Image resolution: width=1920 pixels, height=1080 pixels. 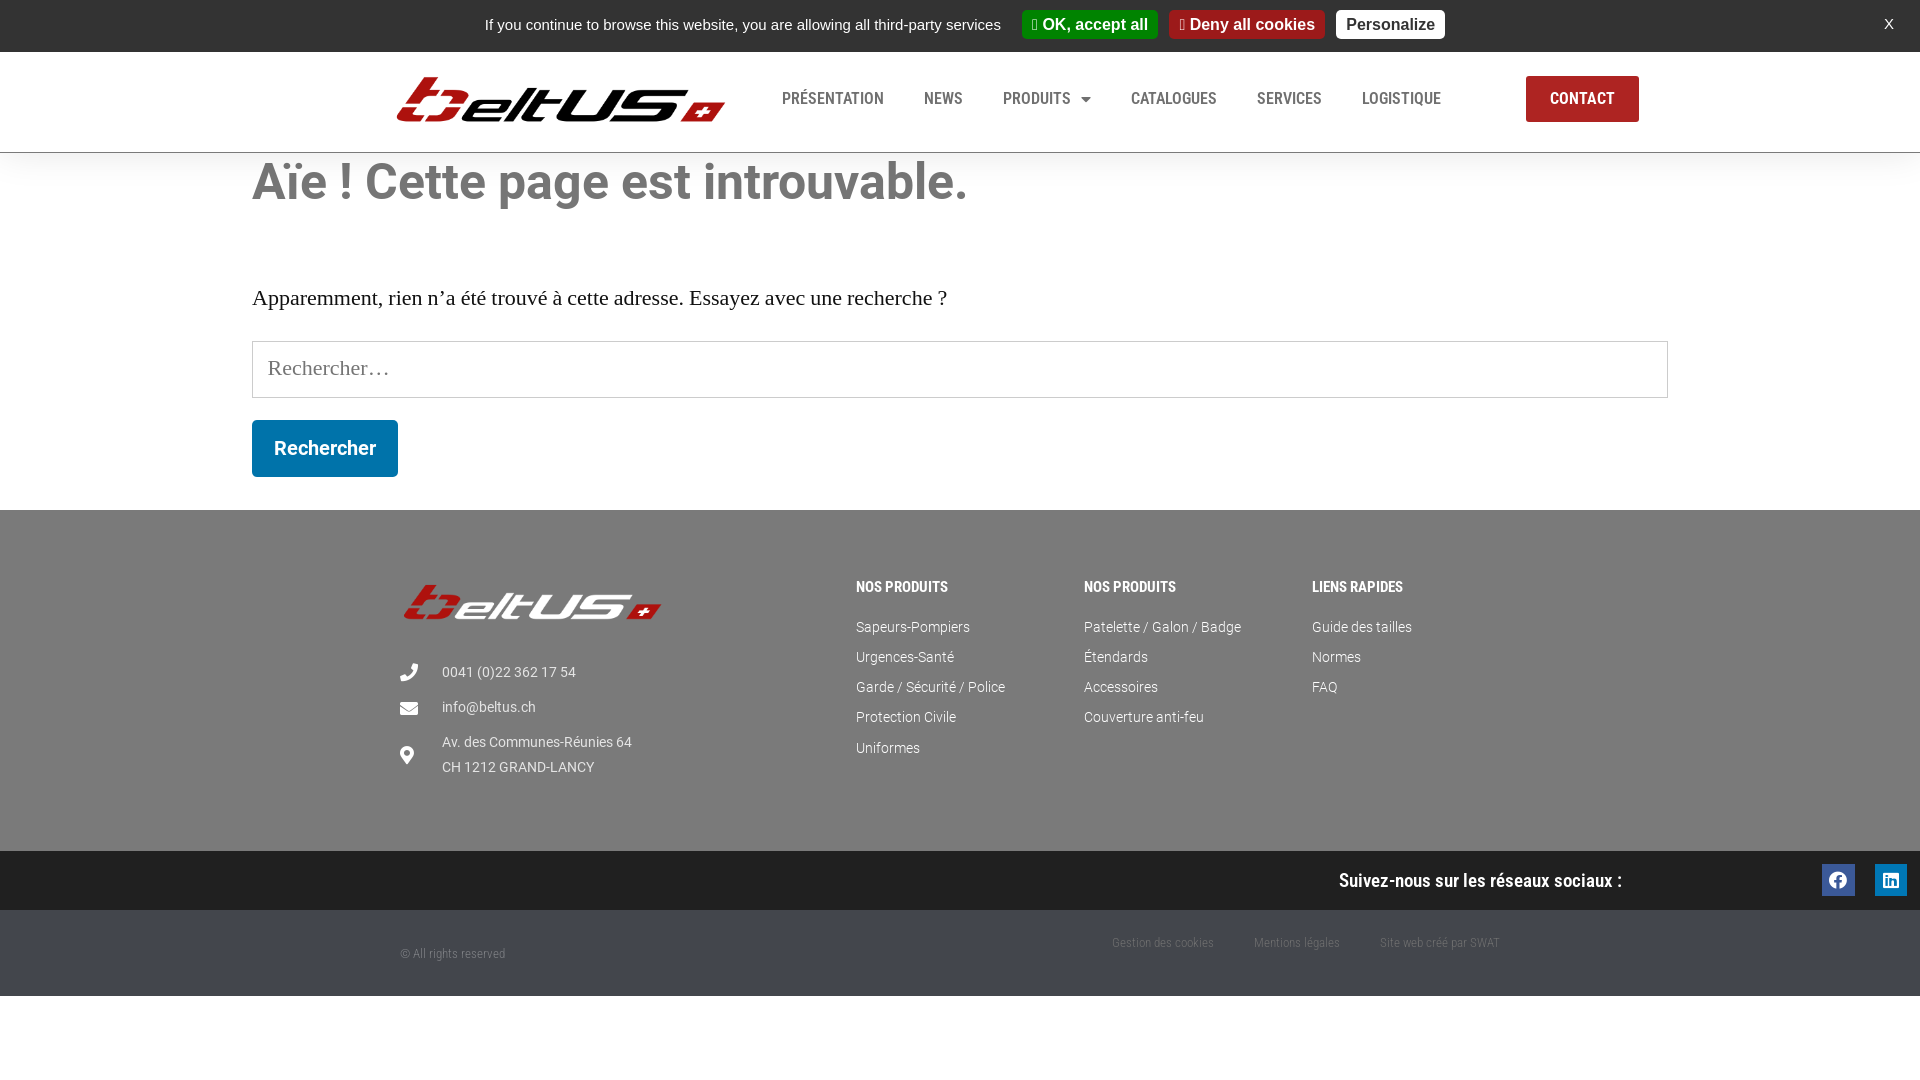 I want to click on OK, accept all, so click(x=1090, y=24).